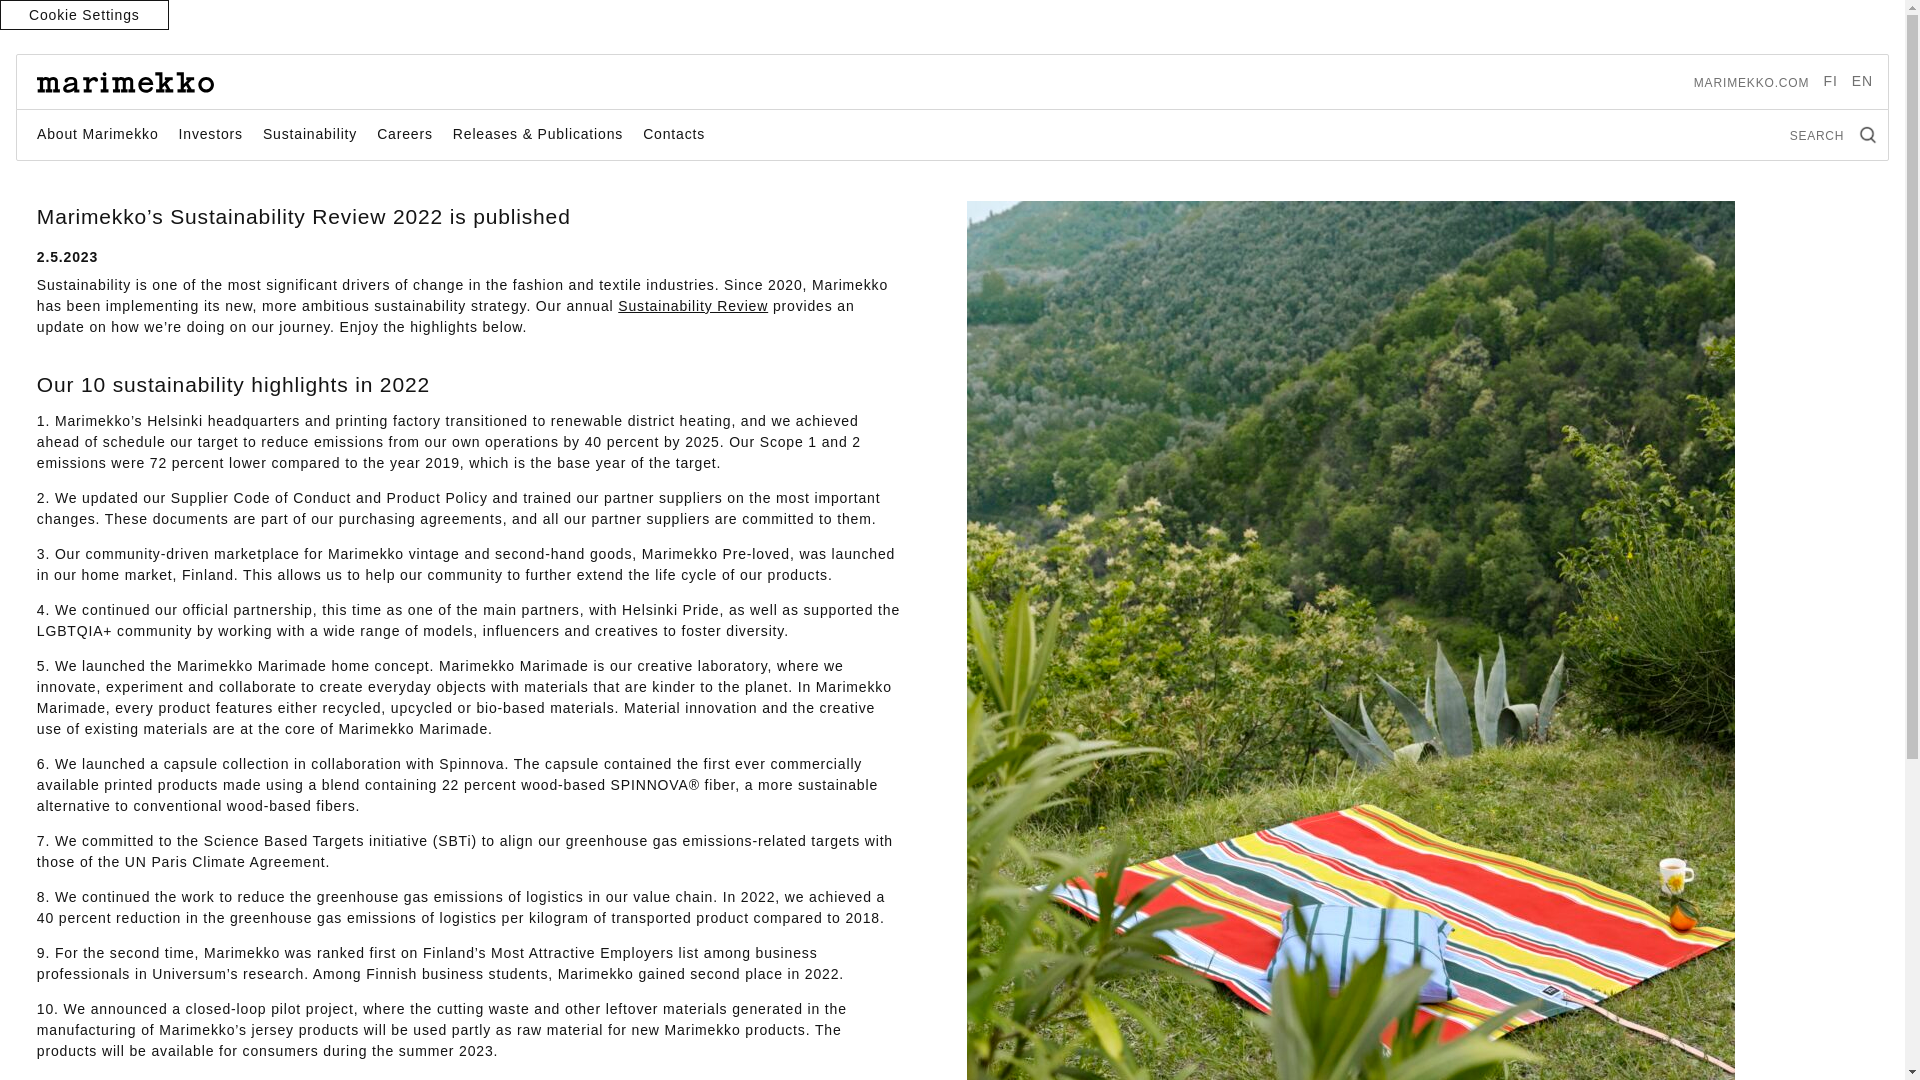 Image resolution: width=1920 pixels, height=1080 pixels. Describe the element at coordinates (1862, 80) in the screenshot. I see `EN` at that location.